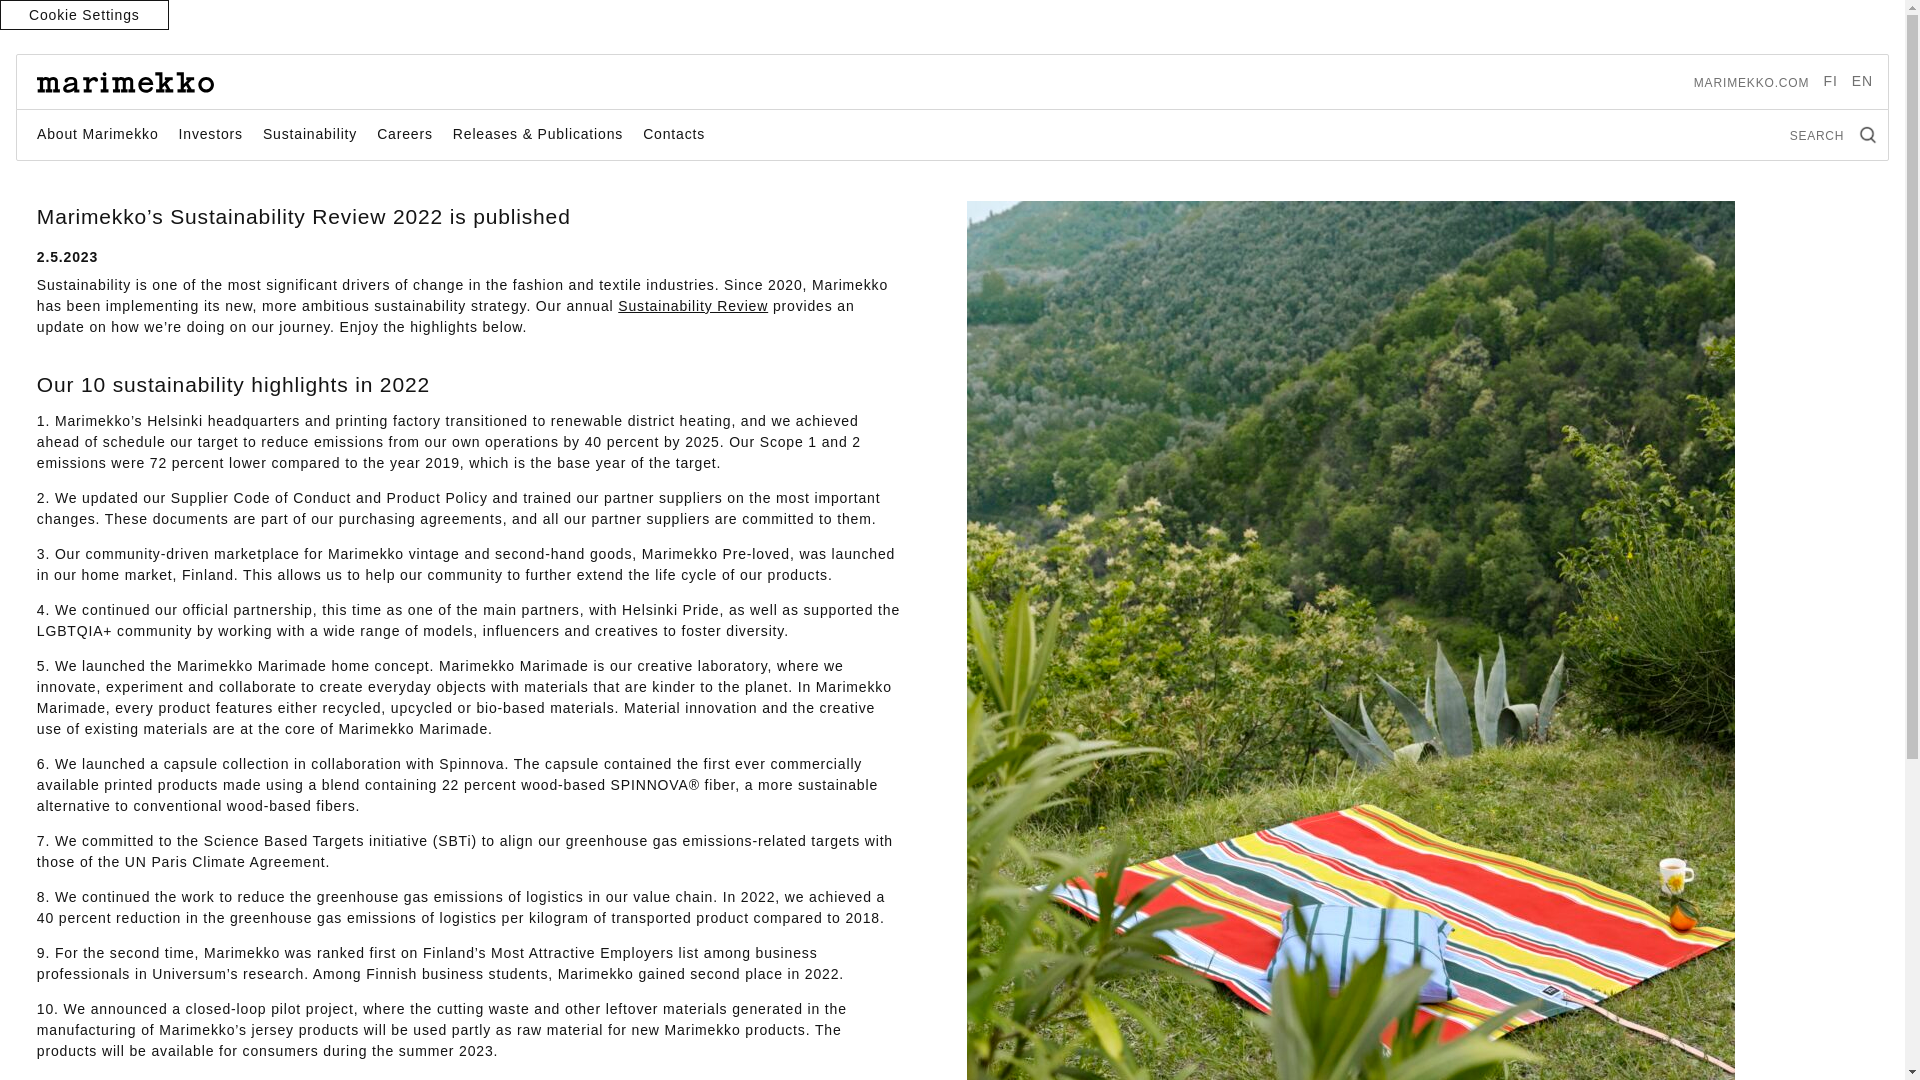 Image resolution: width=1920 pixels, height=1080 pixels. Describe the element at coordinates (1862, 80) in the screenshot. I see `EN` at that location.